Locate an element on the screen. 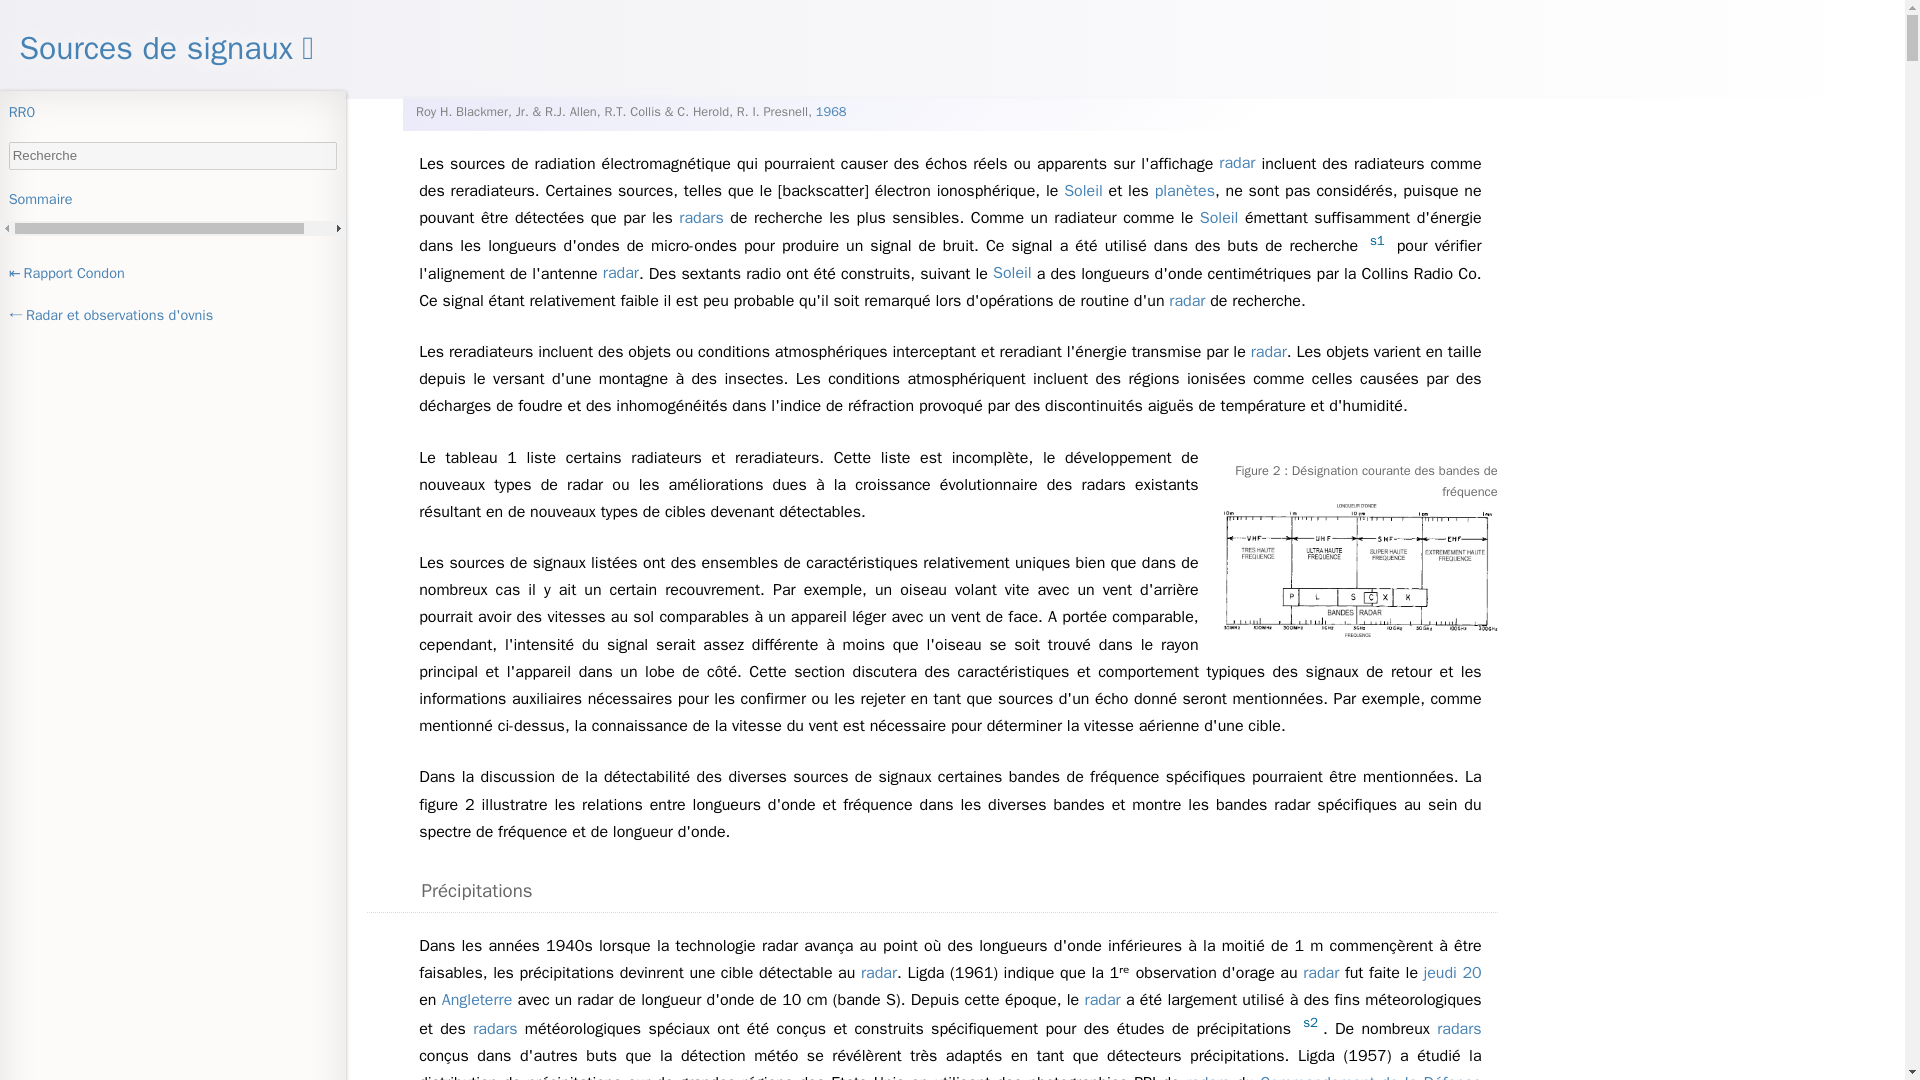 The height and width of the screenshot is (1080, 1920). Soleil is located at coordinates (1083, 191).